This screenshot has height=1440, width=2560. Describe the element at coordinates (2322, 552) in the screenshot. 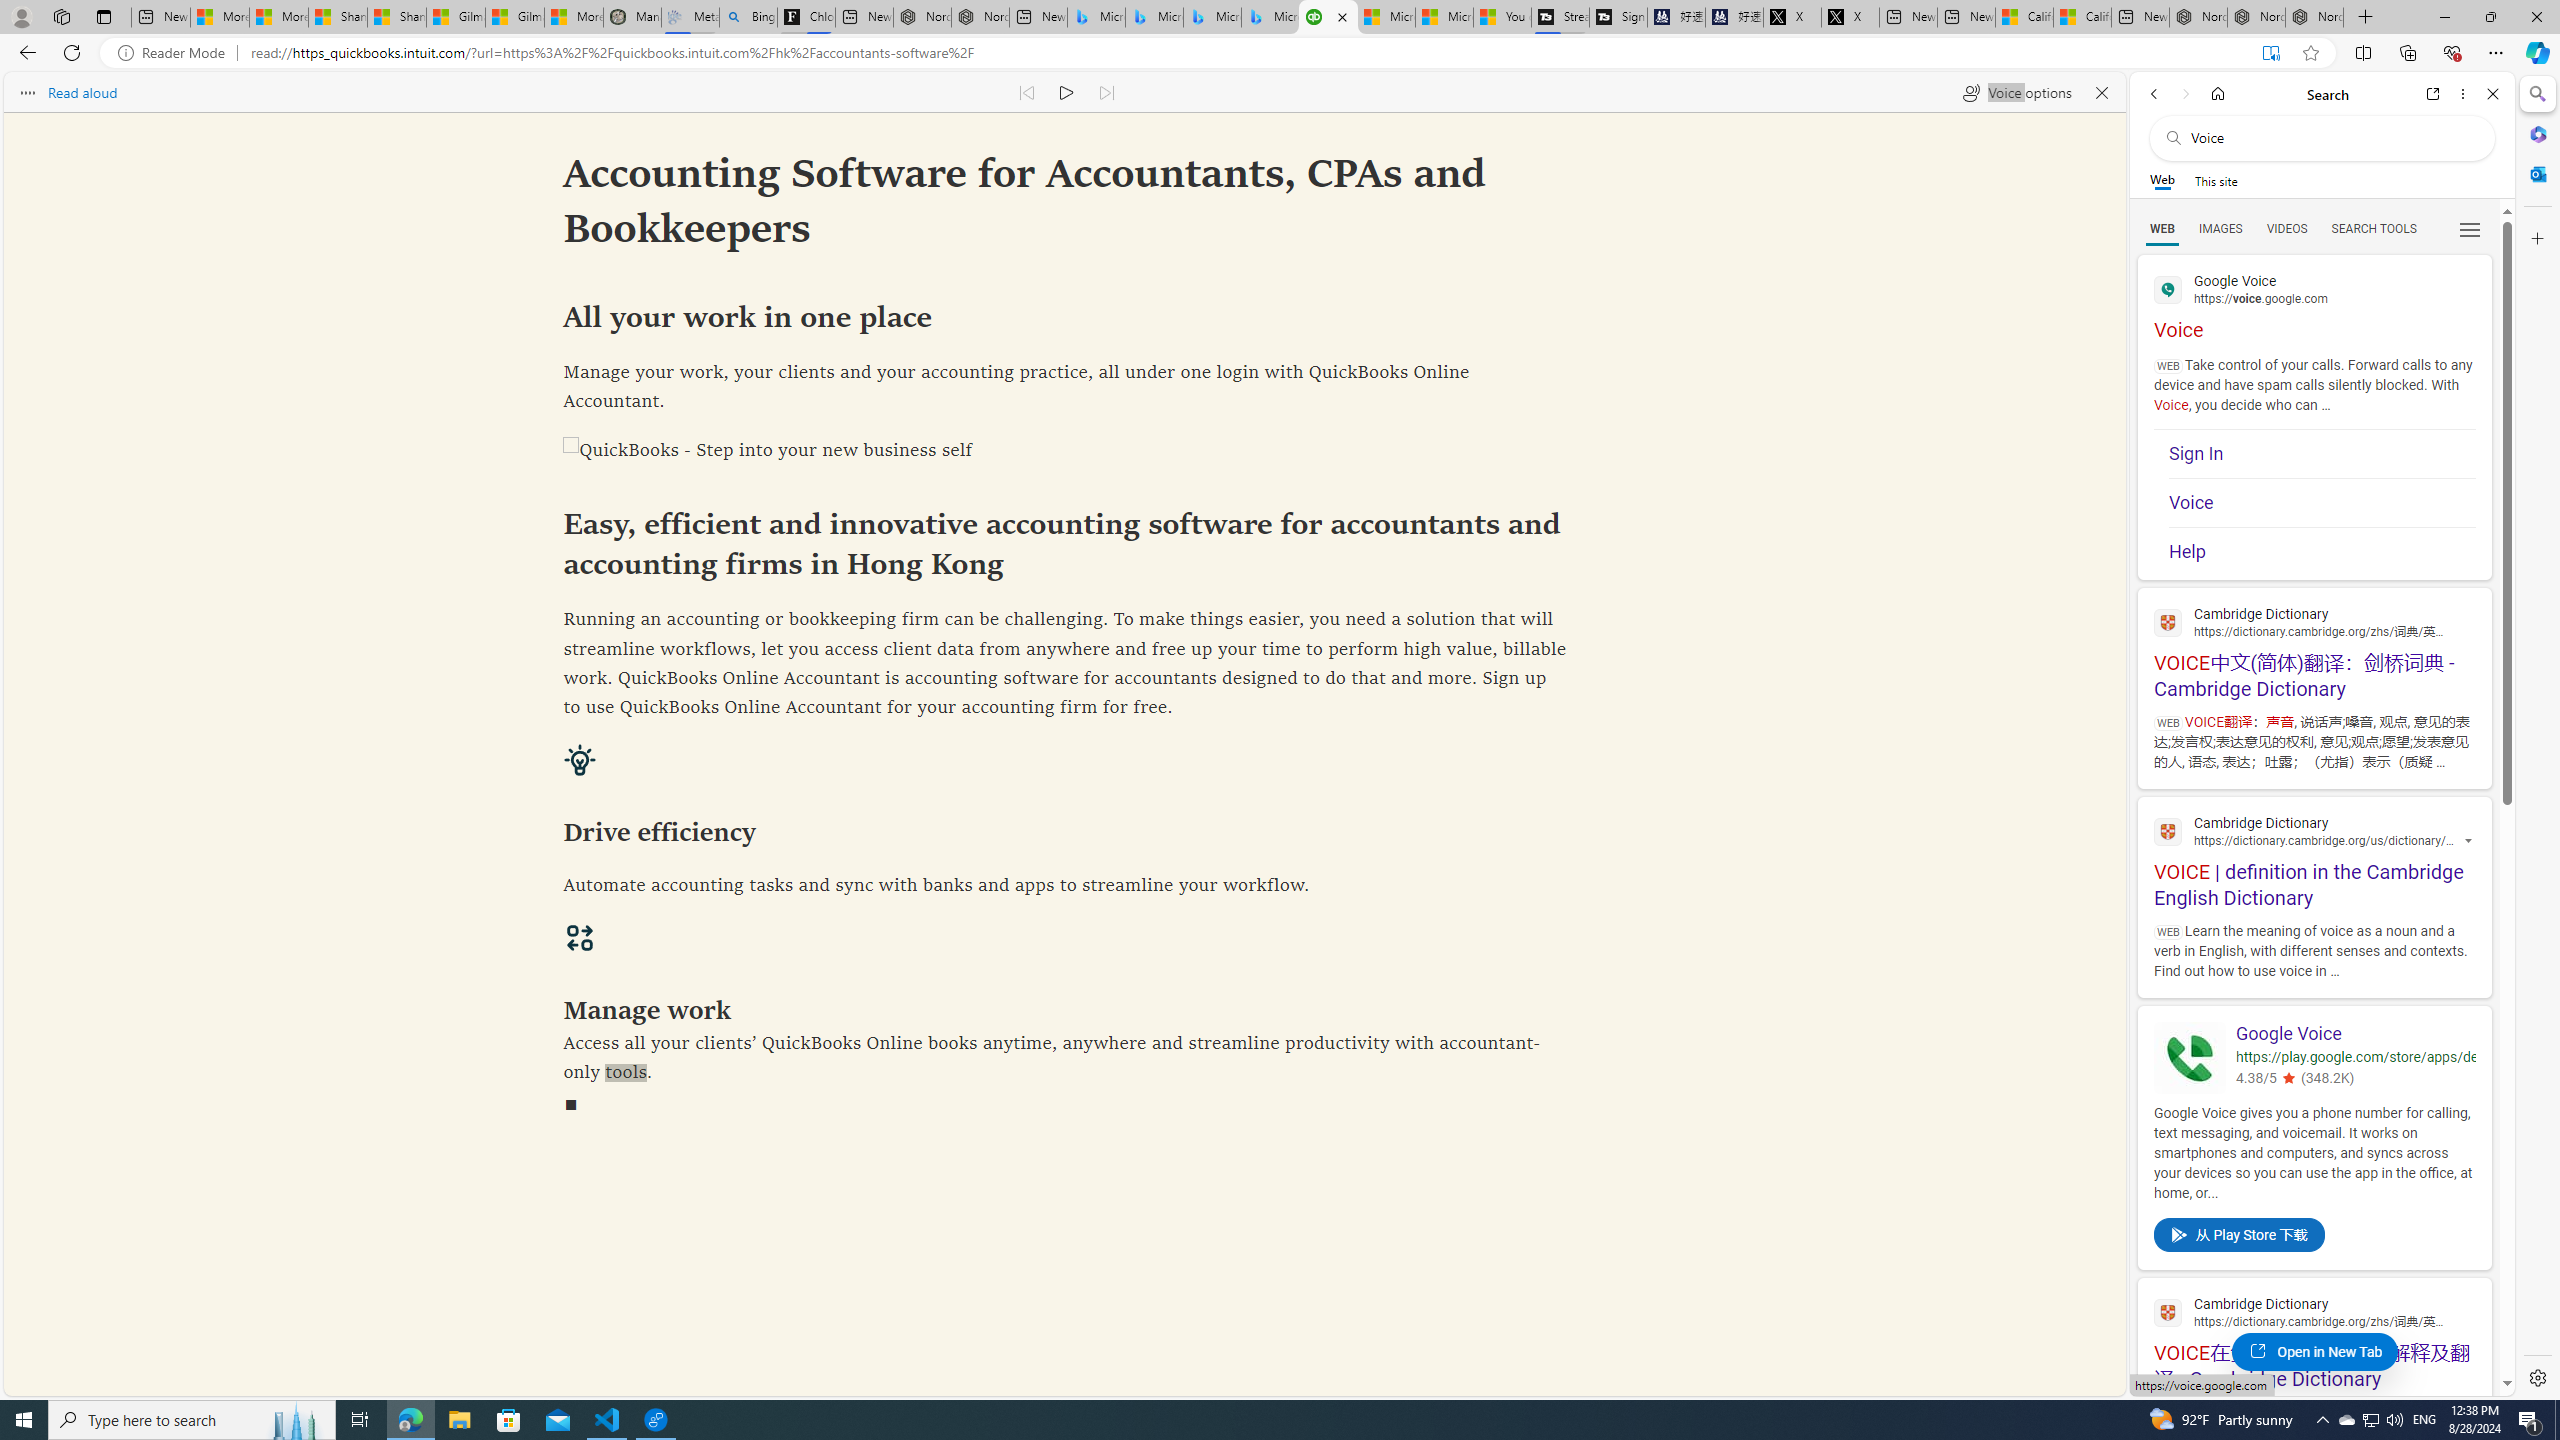

I see `Help` at that location.